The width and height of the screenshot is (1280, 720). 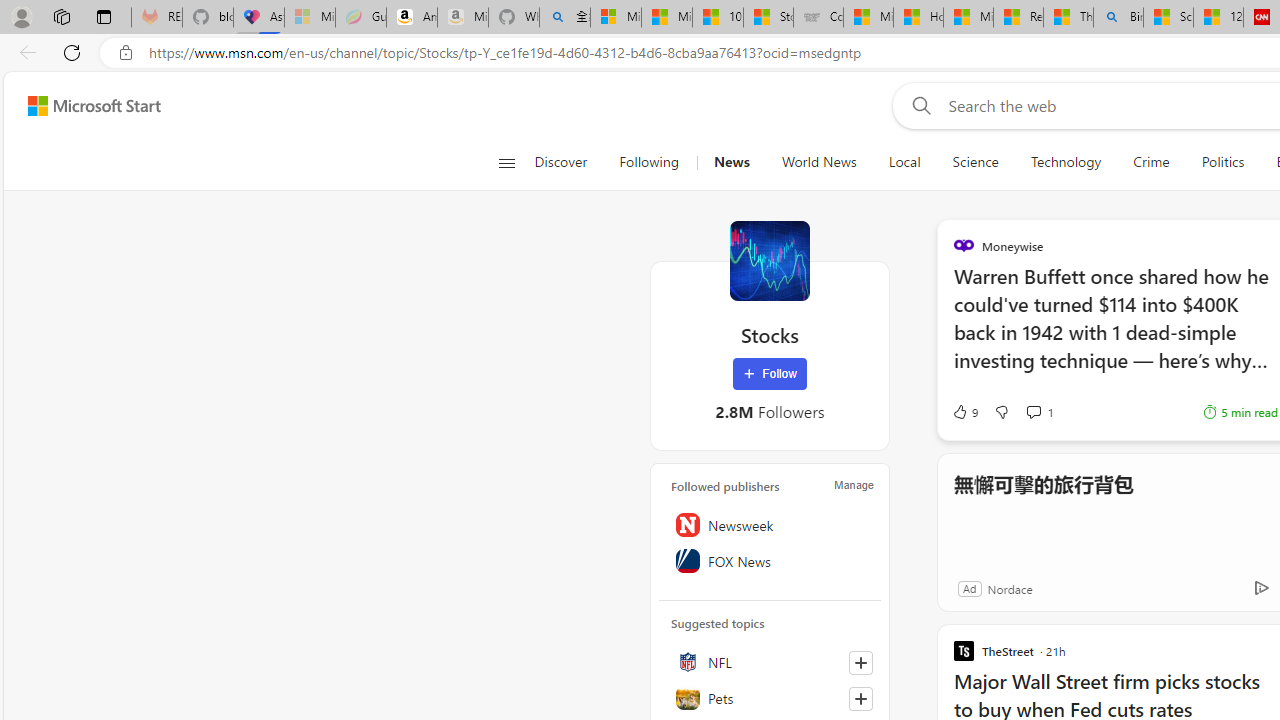 I want to click on View comments 1 Comment, so click(x=1040, y=412).